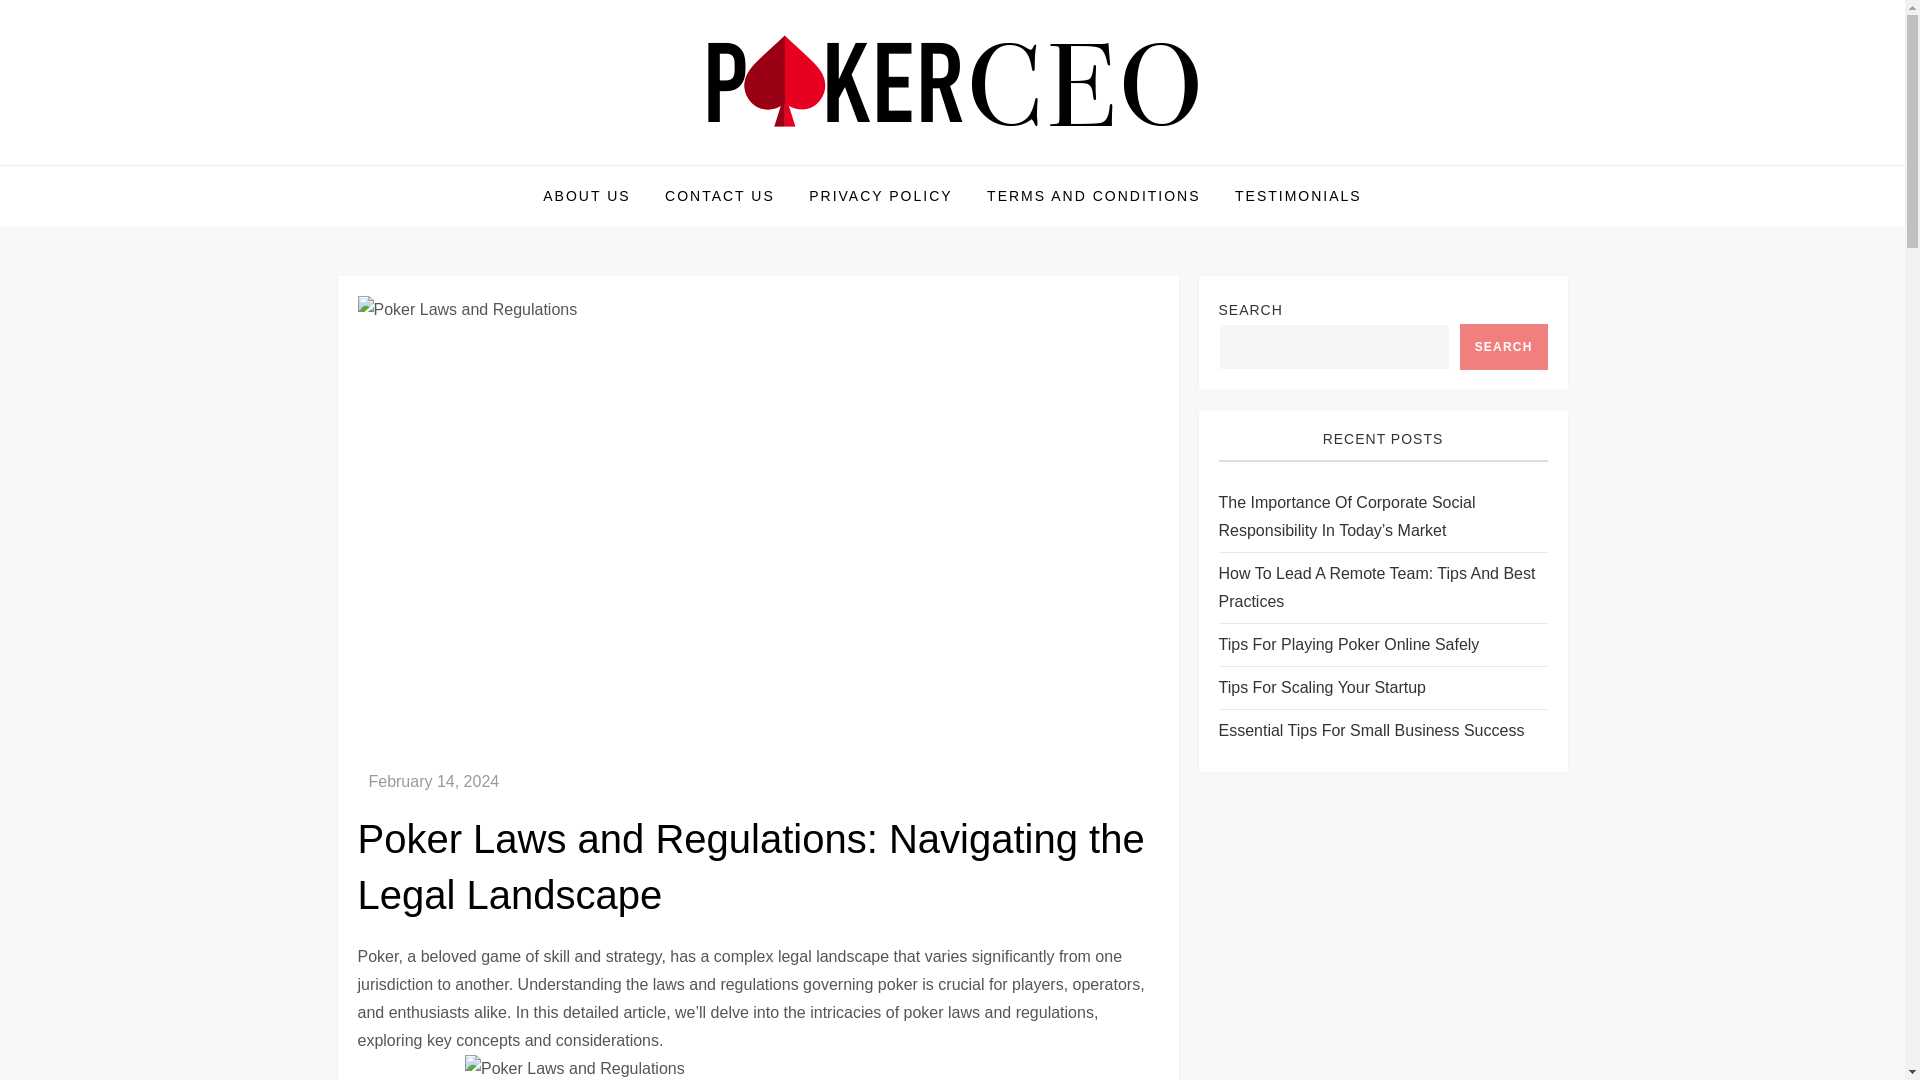  What do you see at coordinates (880, 196) in the screenshot?
I see `PRIVACY POLICY` at bounding box center [880, 196].